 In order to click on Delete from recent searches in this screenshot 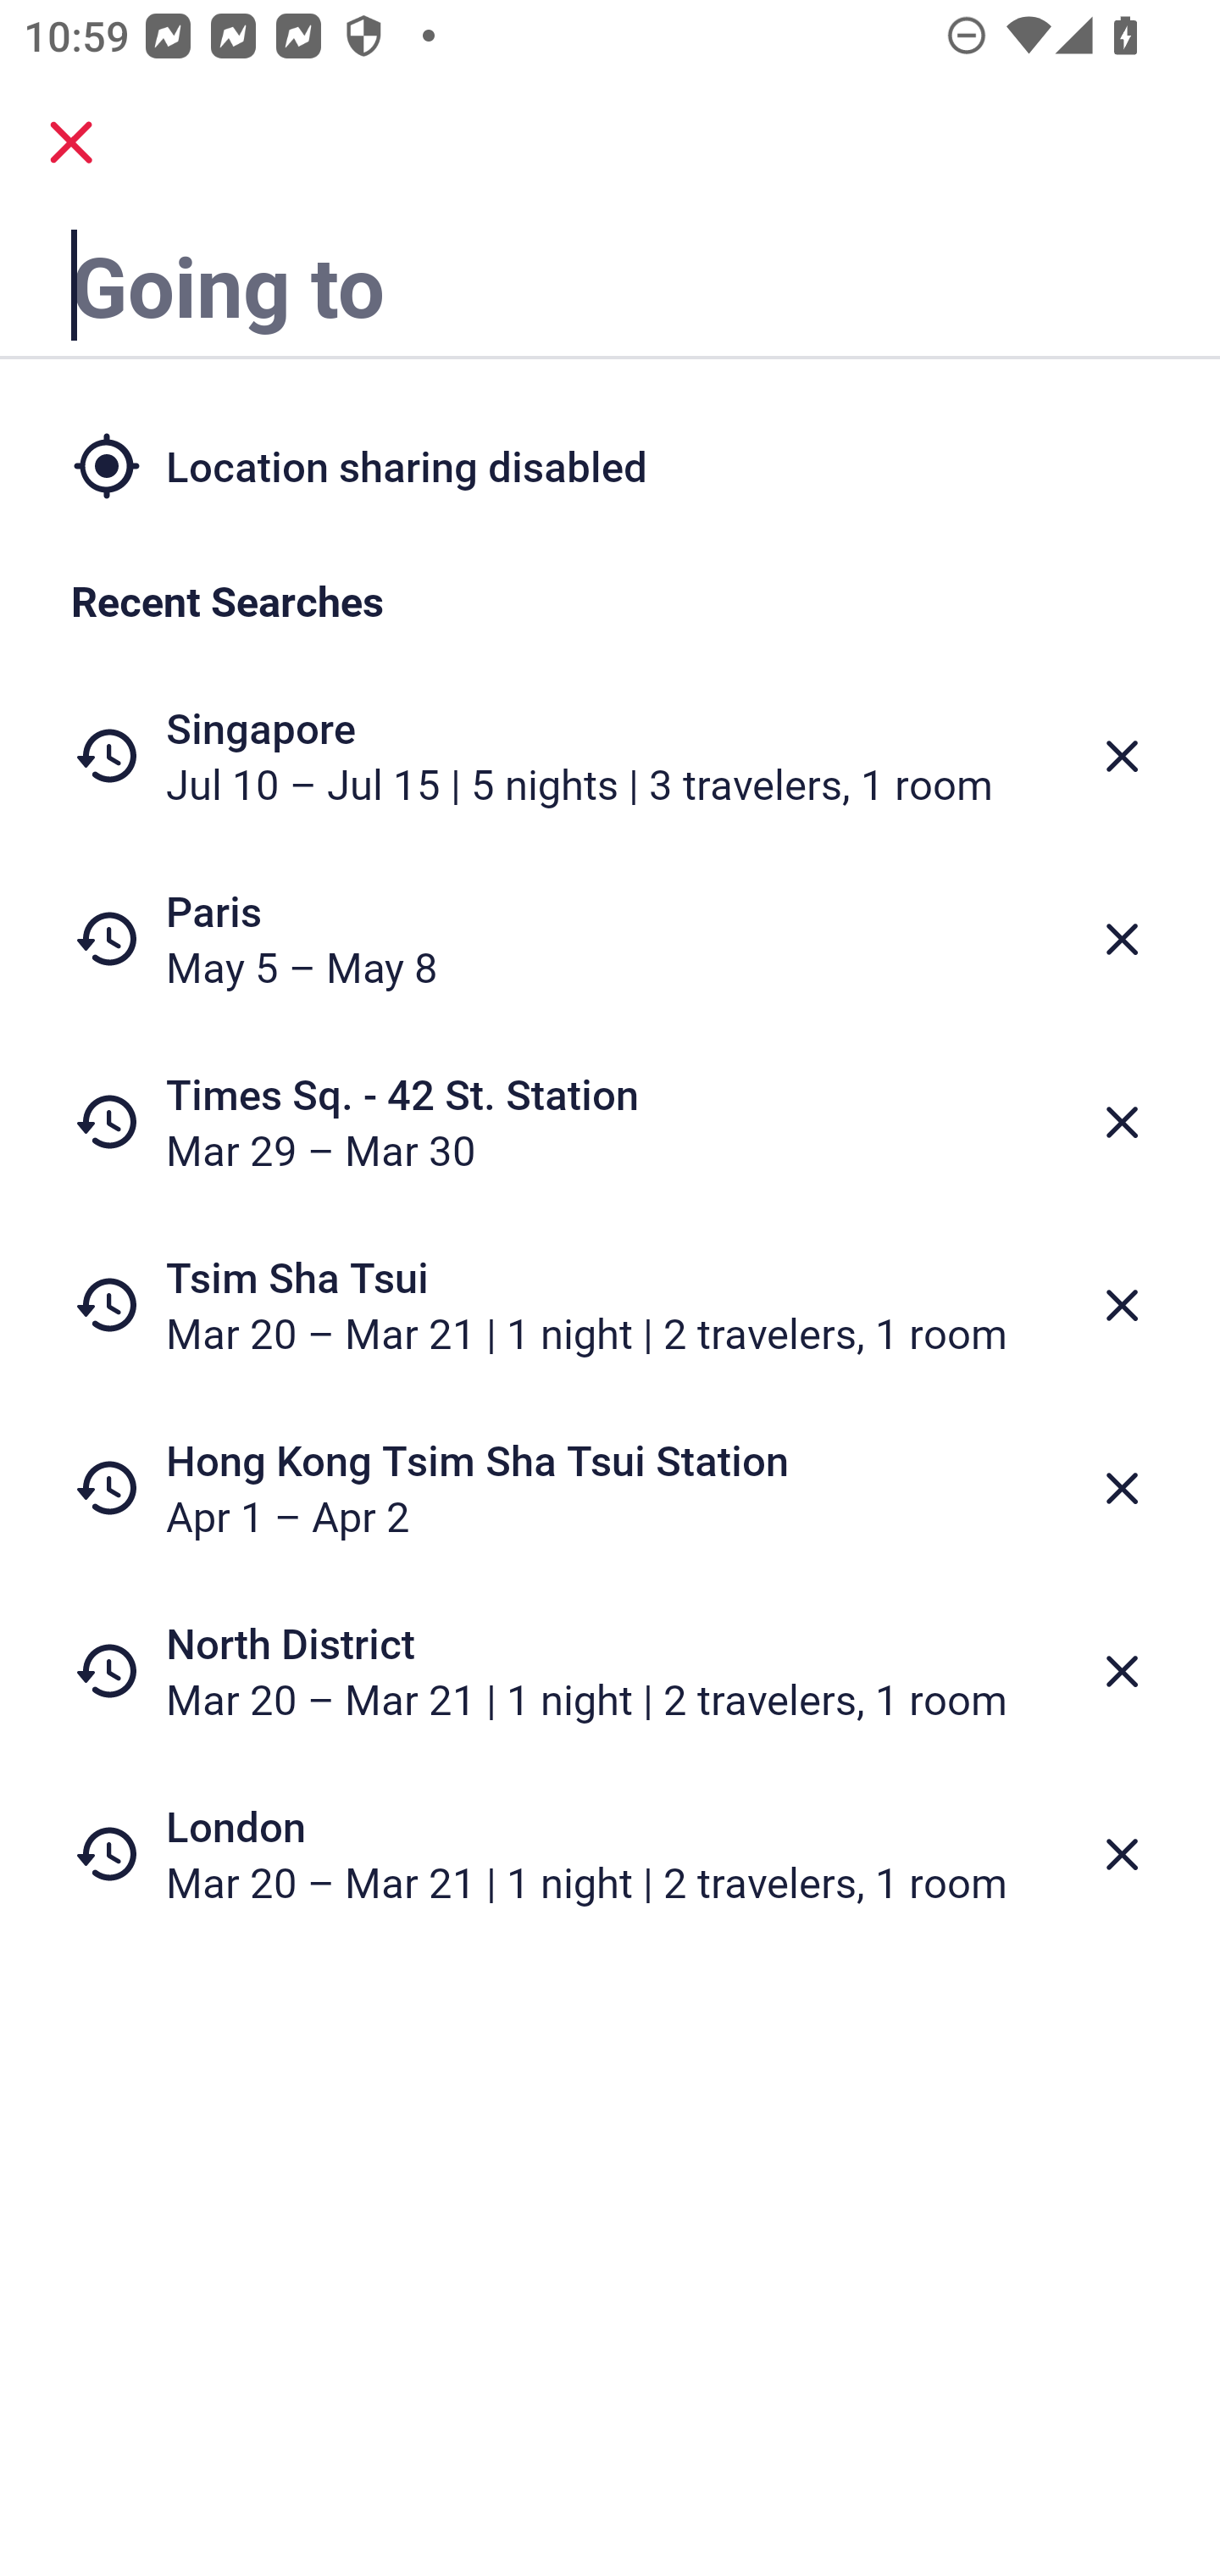, I will do `click(1122, 939)`.